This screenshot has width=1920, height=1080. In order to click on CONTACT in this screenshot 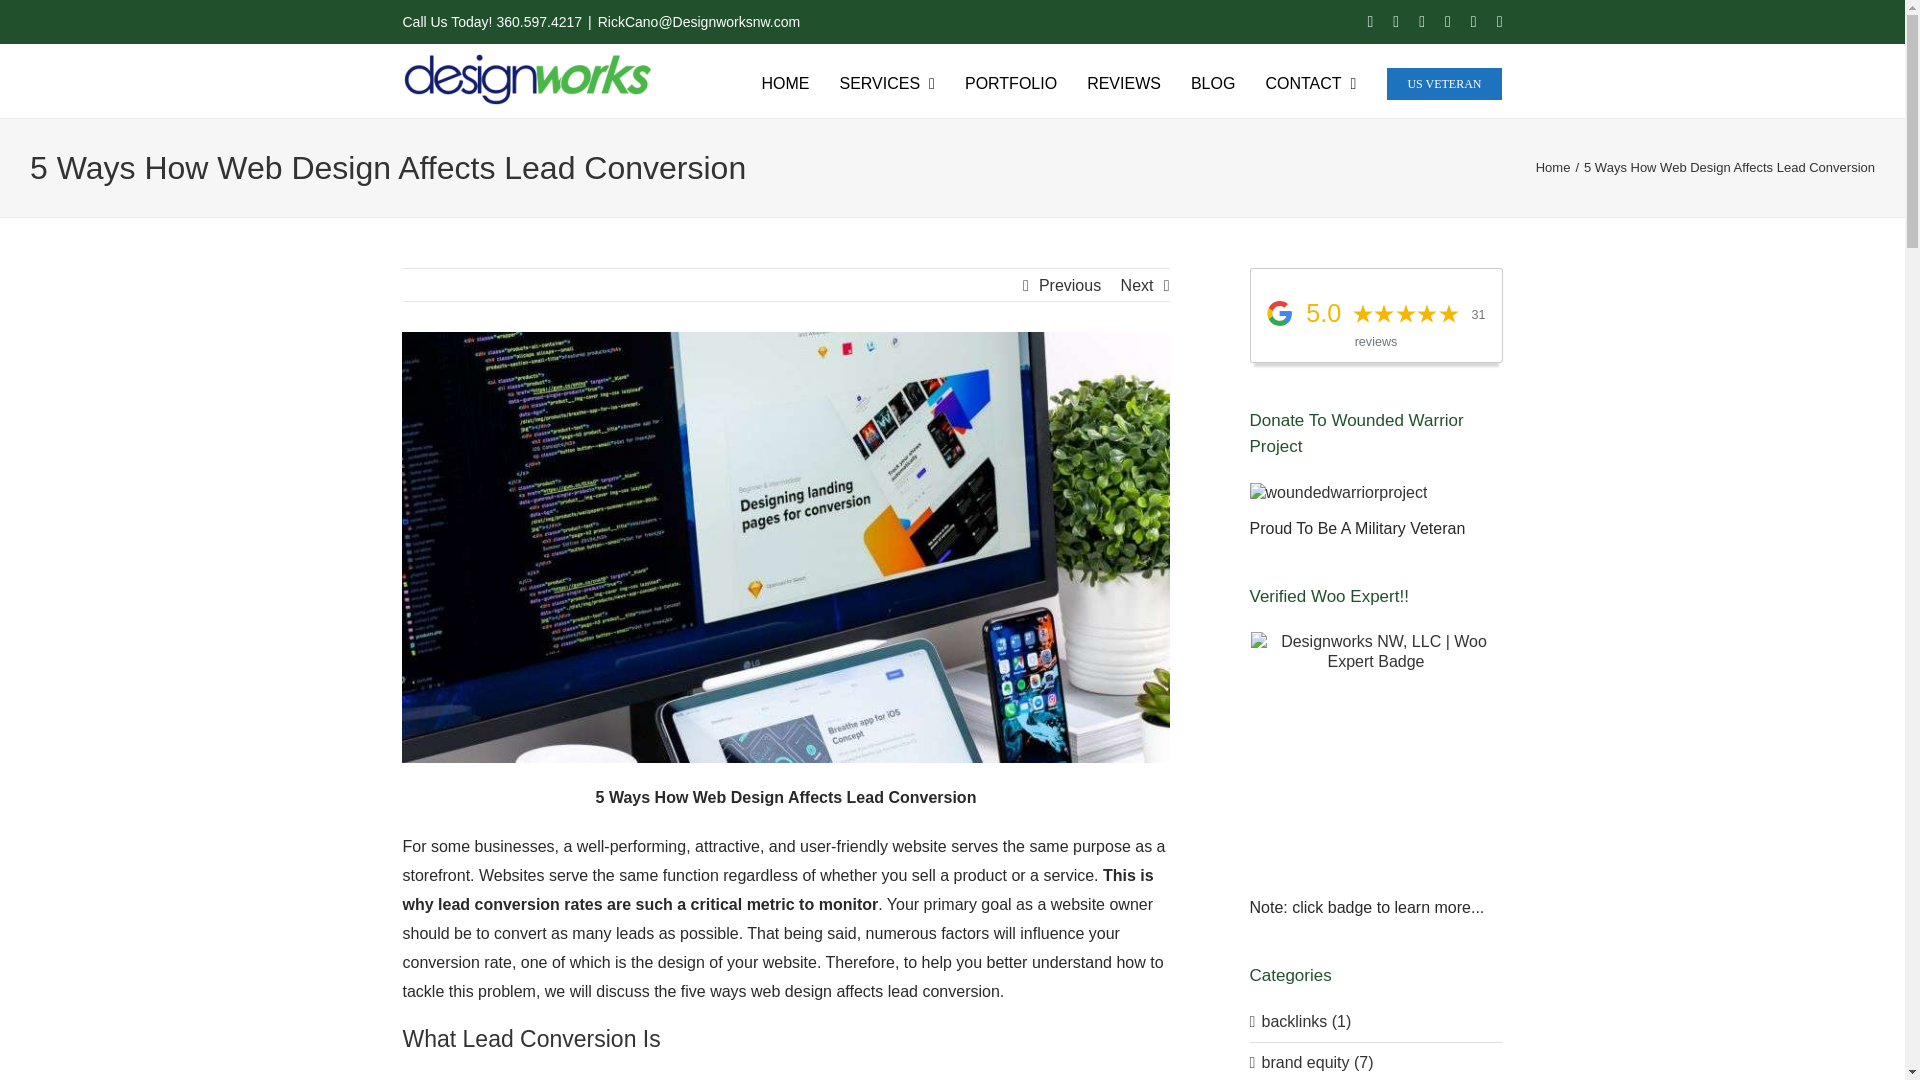, I will do `click(1310, 82)`.